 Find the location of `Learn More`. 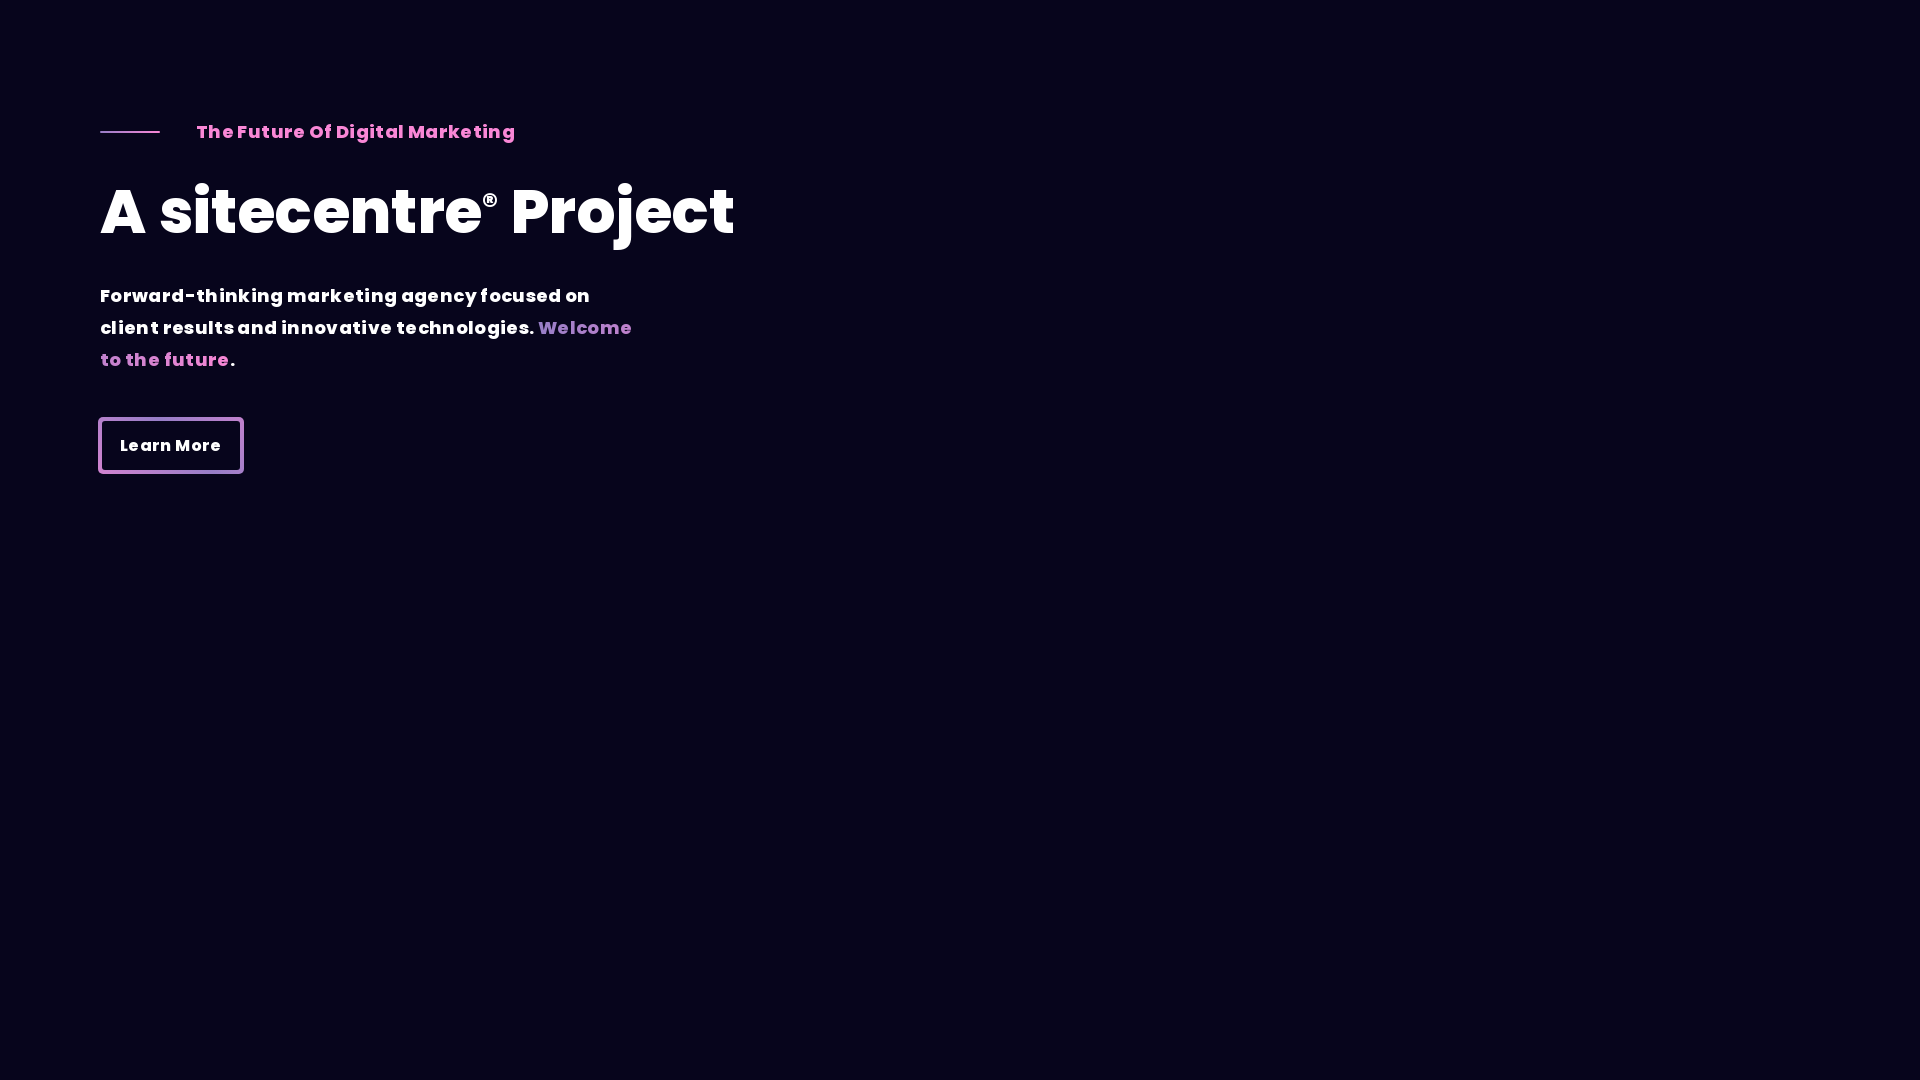

Learn More is located at coordinates (171, 446).